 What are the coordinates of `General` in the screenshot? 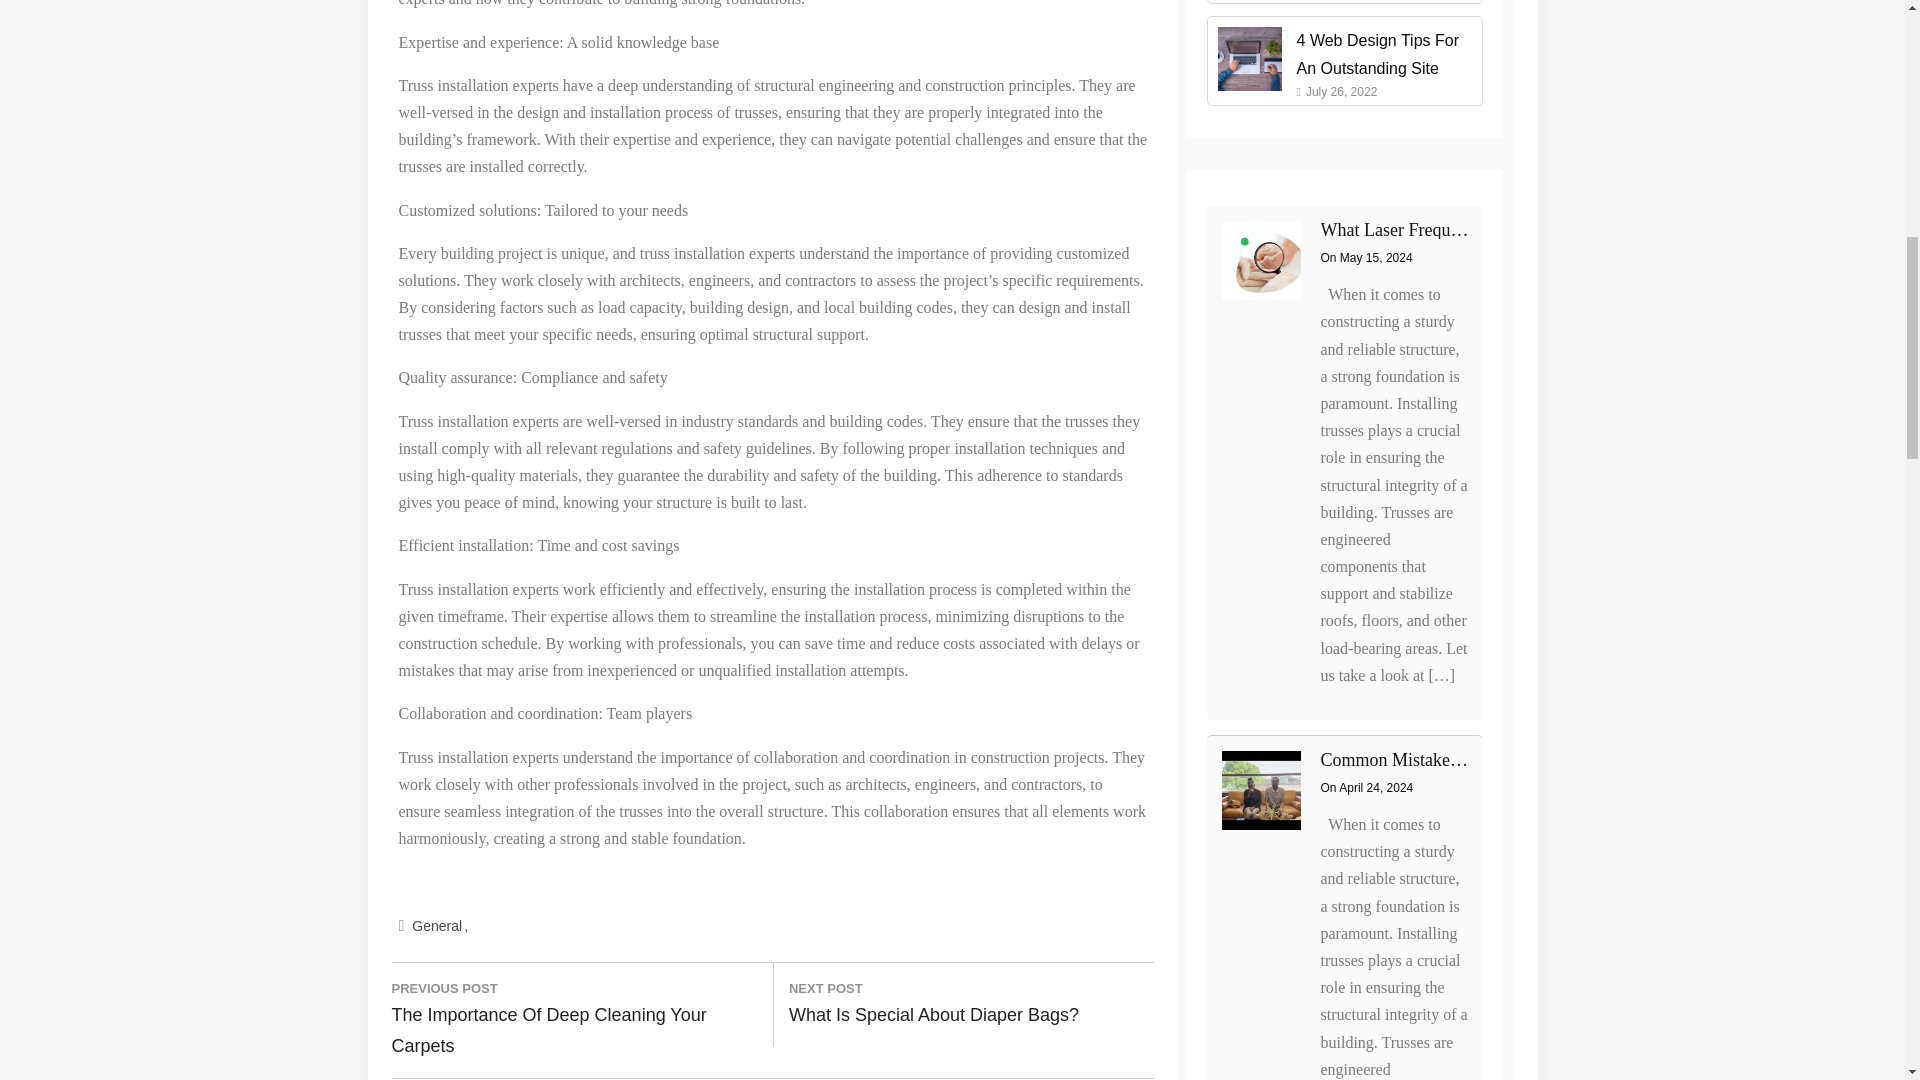 It's located at (440, 926).